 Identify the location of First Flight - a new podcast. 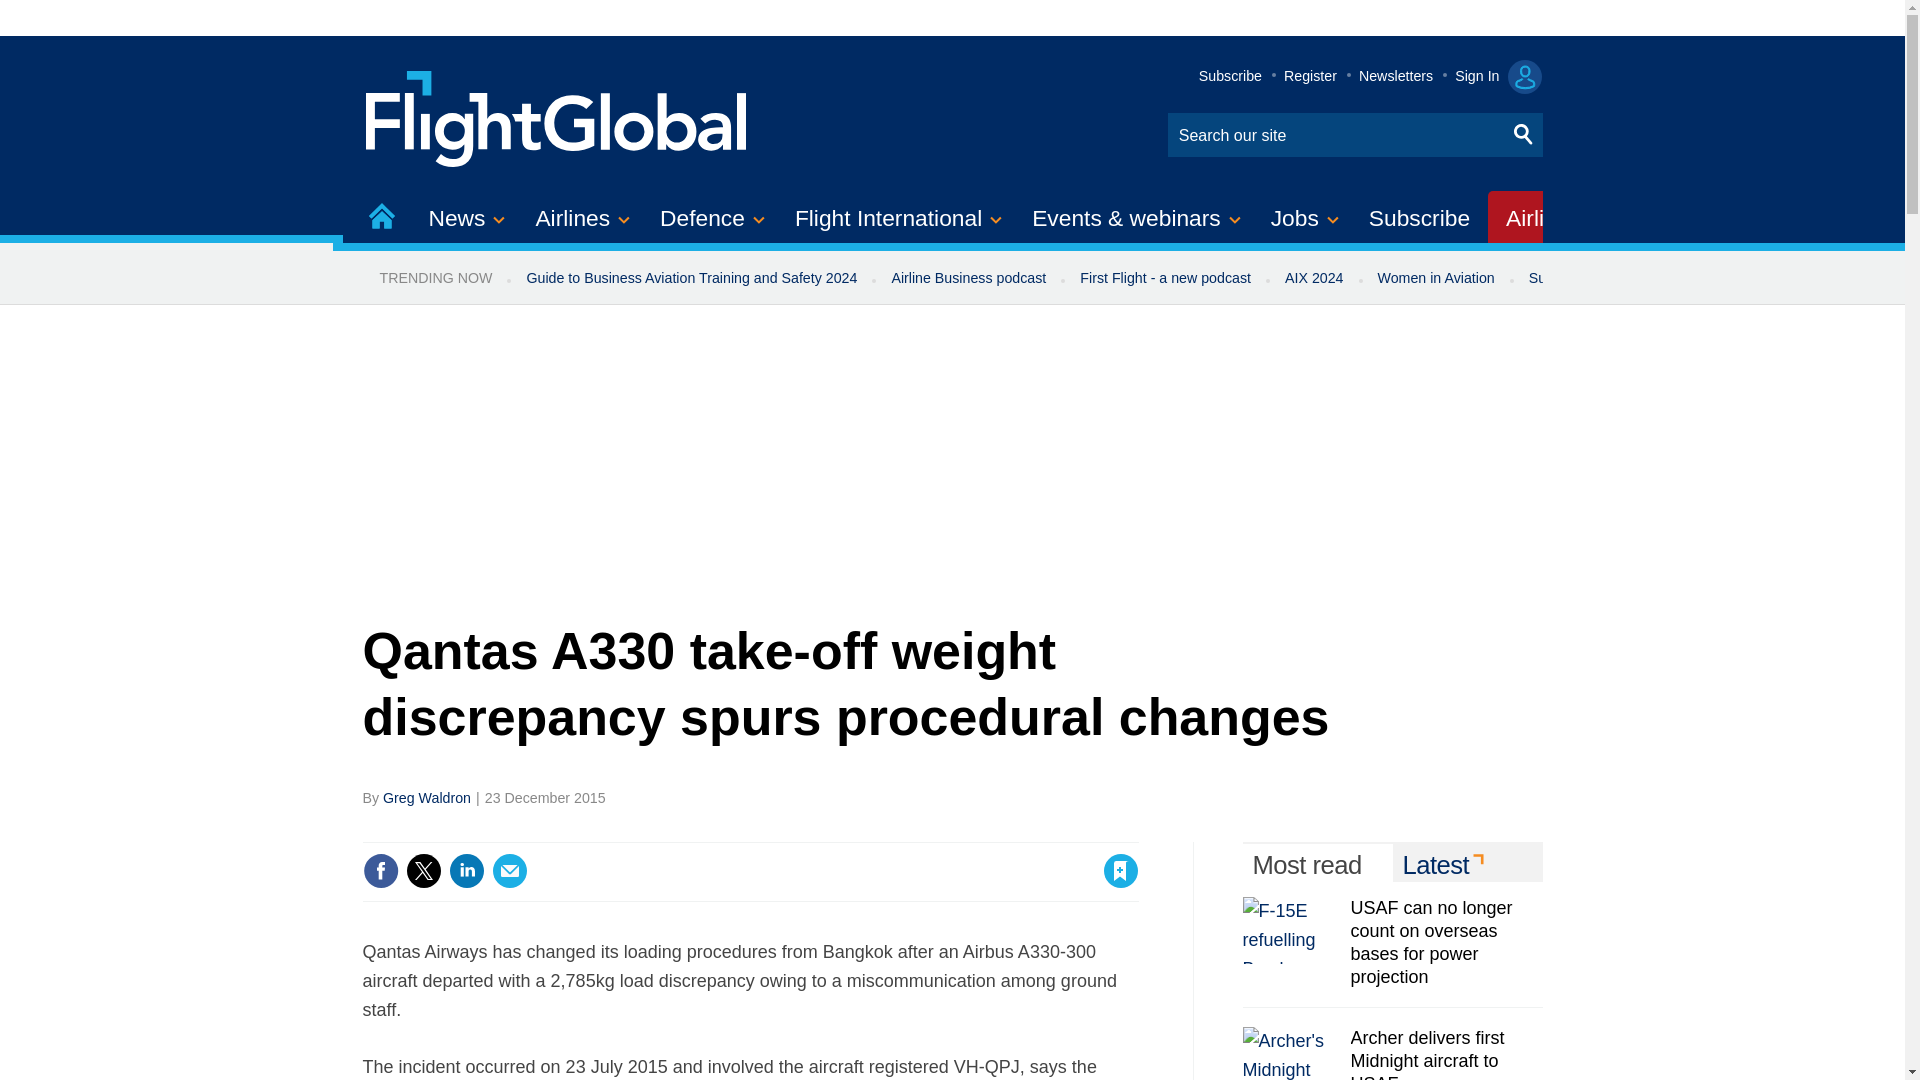
(1165, 278).